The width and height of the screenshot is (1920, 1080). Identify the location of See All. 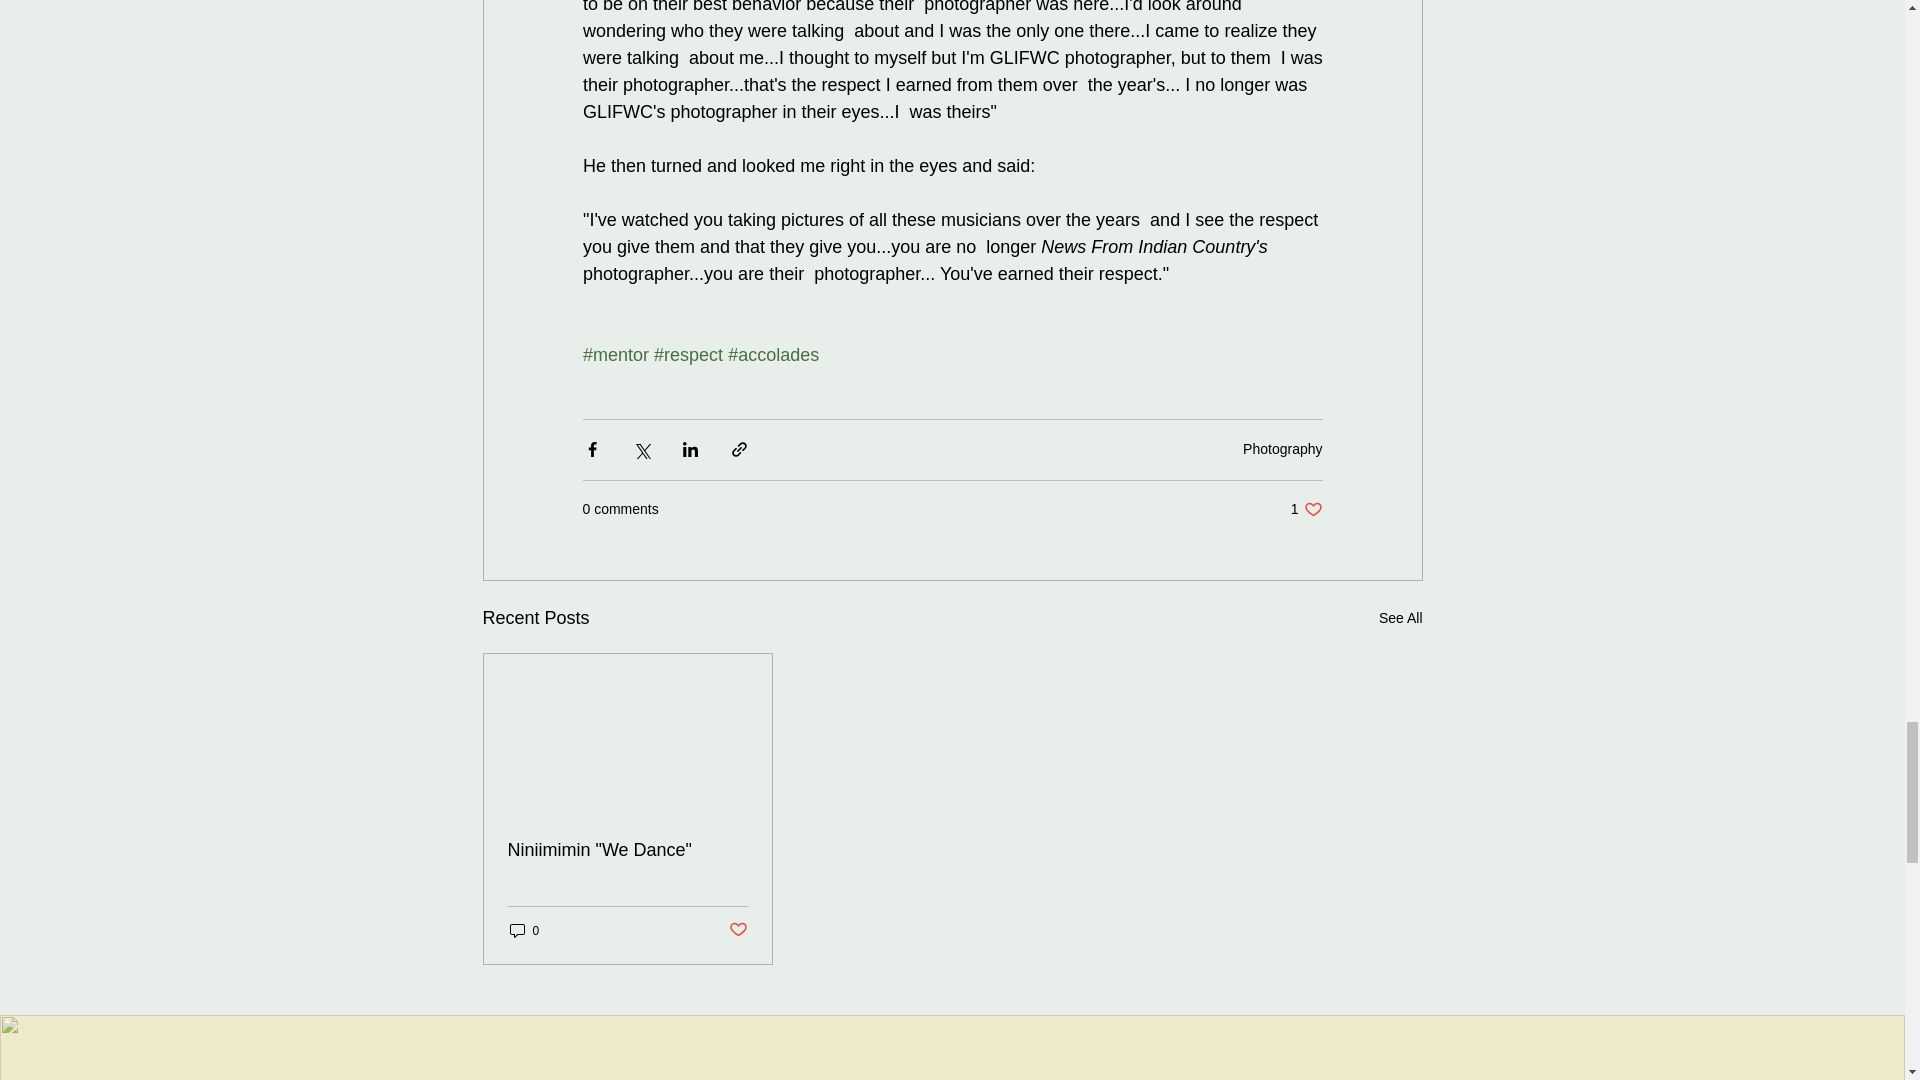
(1400, 618).